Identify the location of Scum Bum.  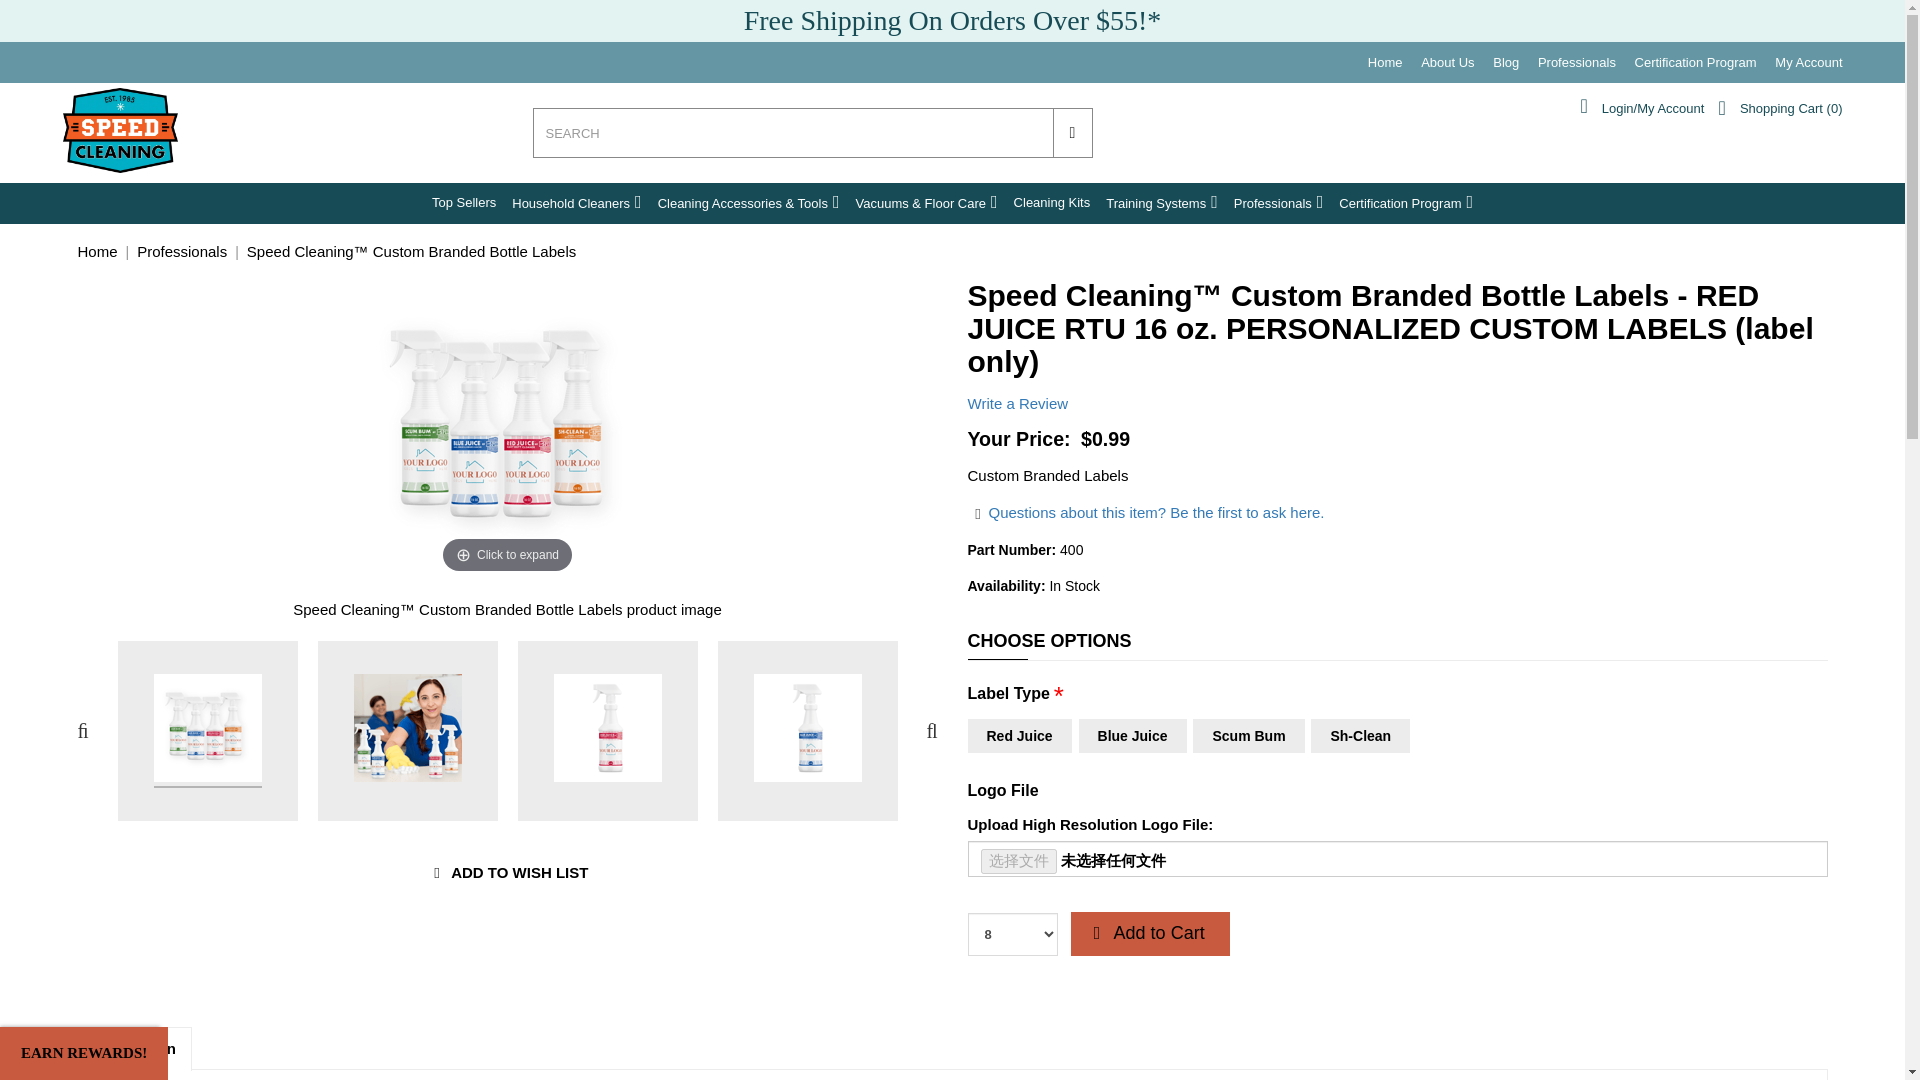
(1248, 736).